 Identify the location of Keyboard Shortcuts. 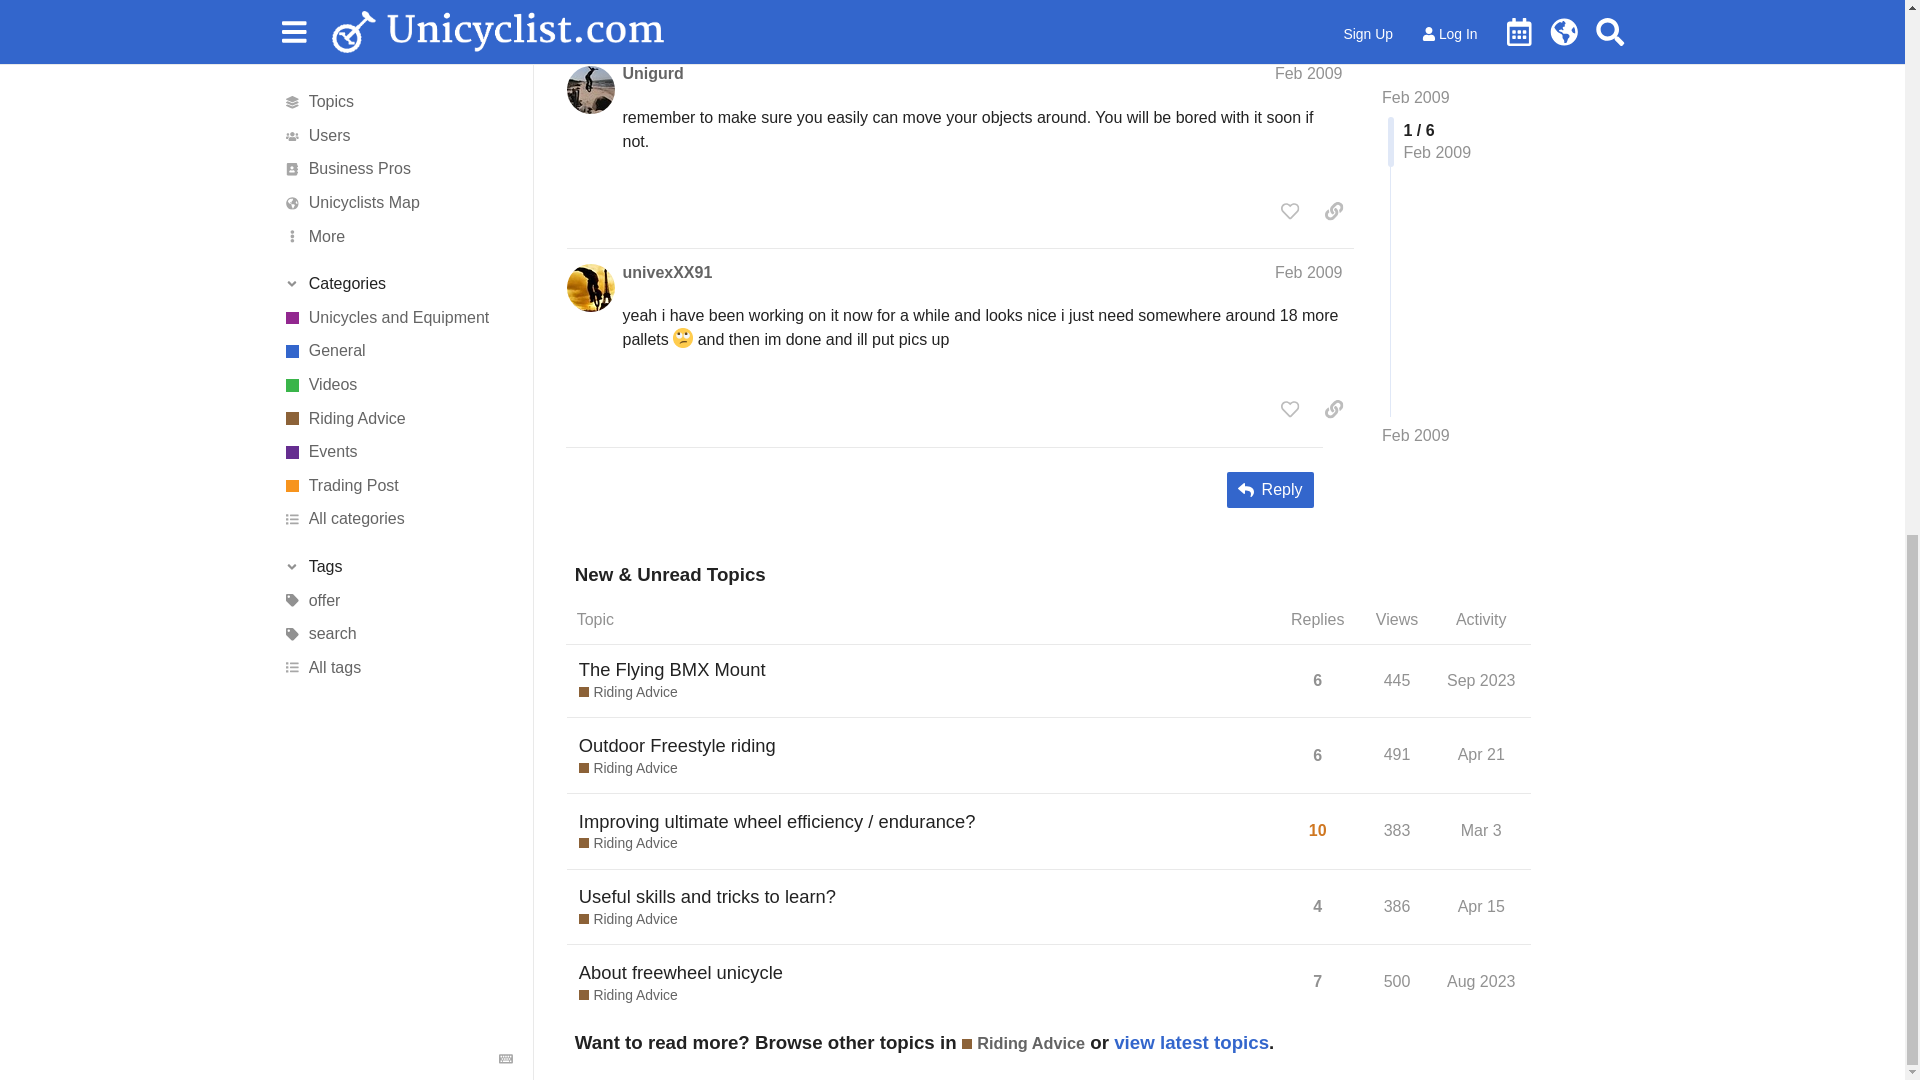
(506, 6).